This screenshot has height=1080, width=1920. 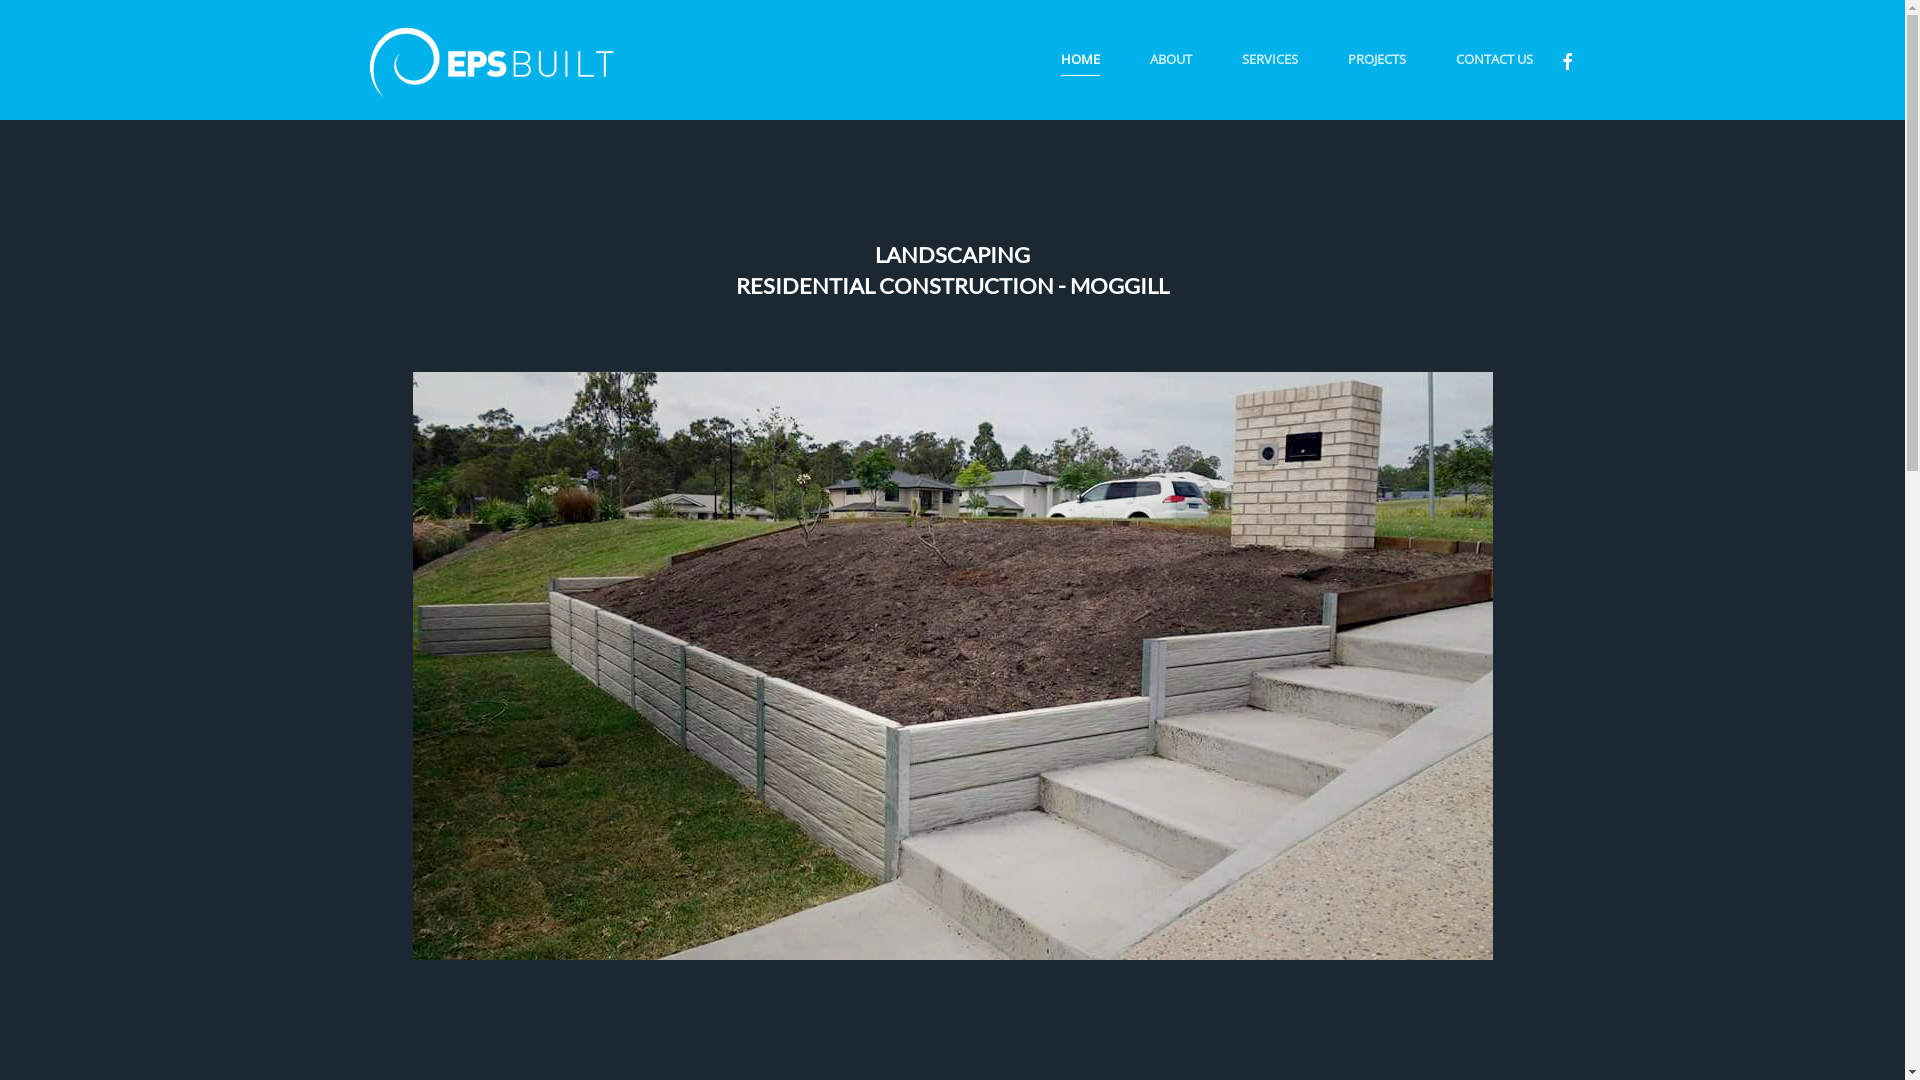 I want to click on SERVICES, so click(x=1269, y=60).